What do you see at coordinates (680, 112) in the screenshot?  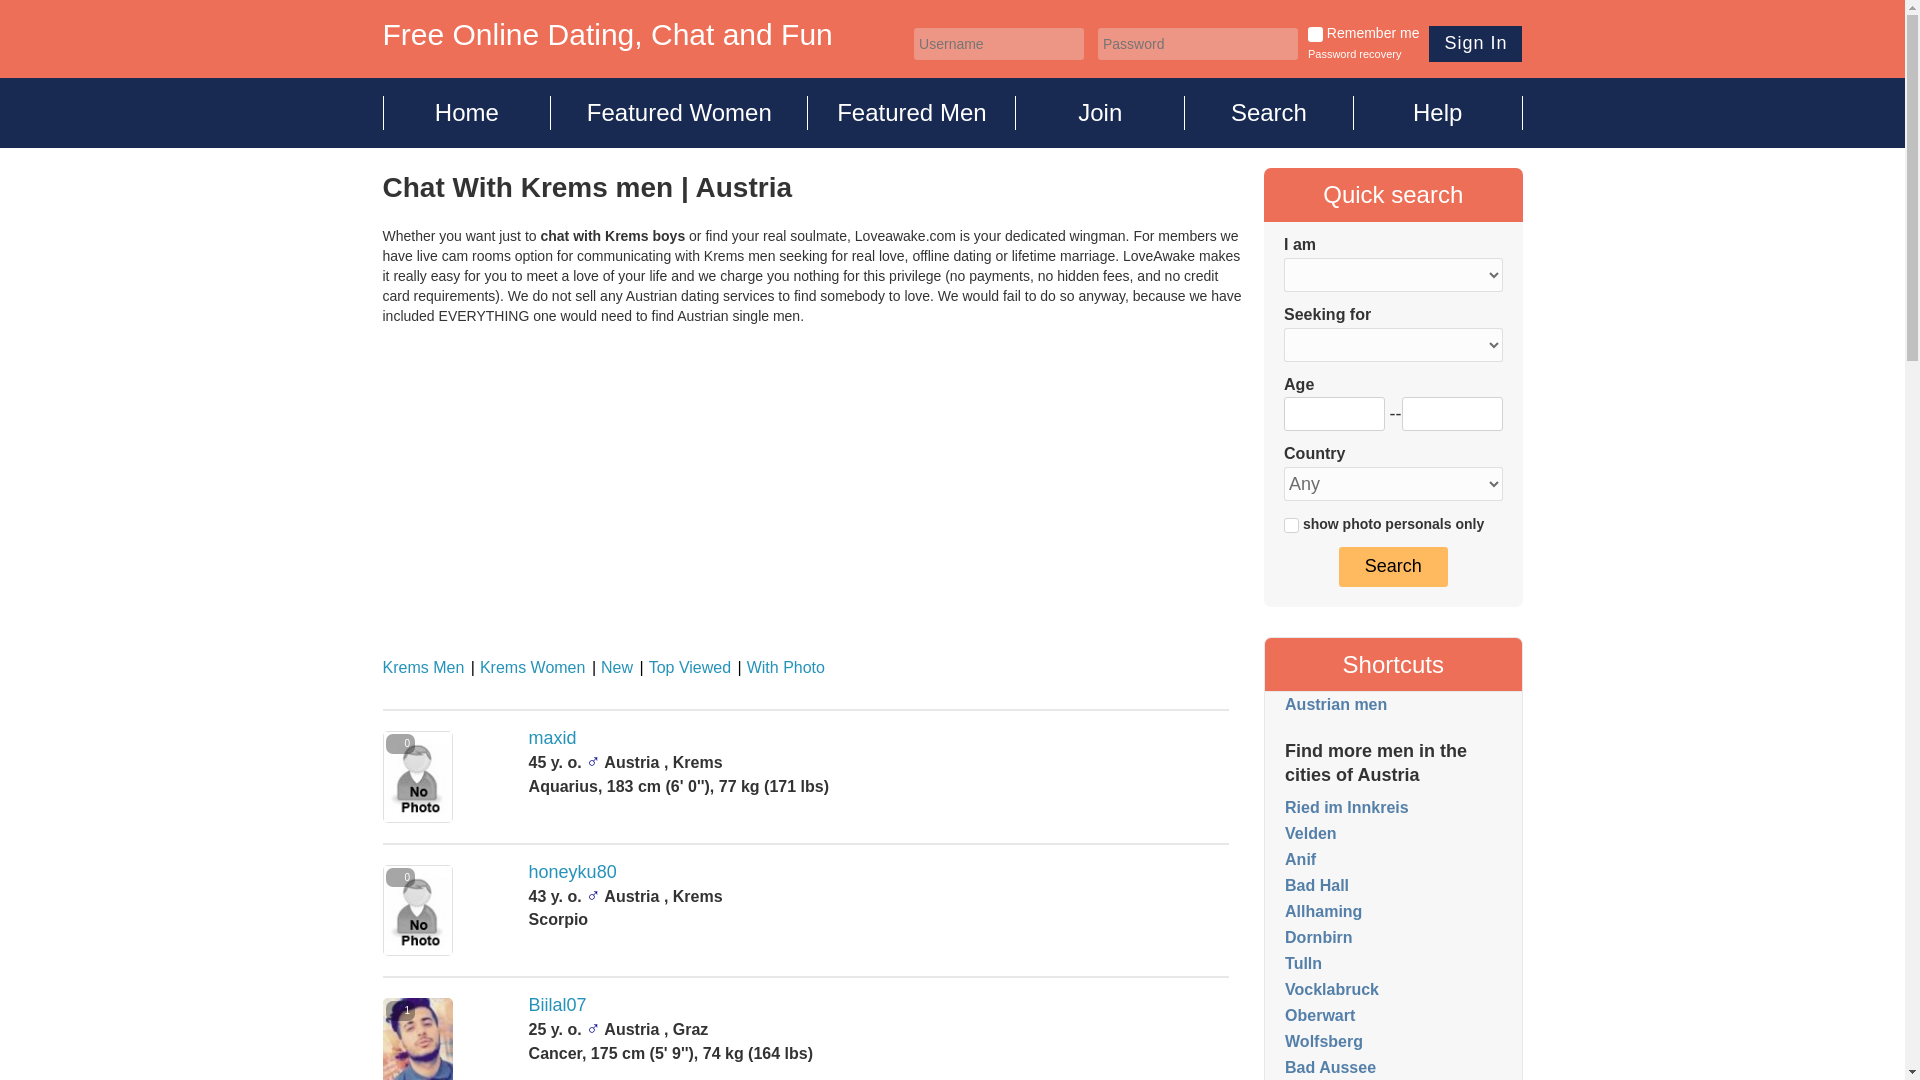 I see `Featured Women` at bounding box center [680, 112].